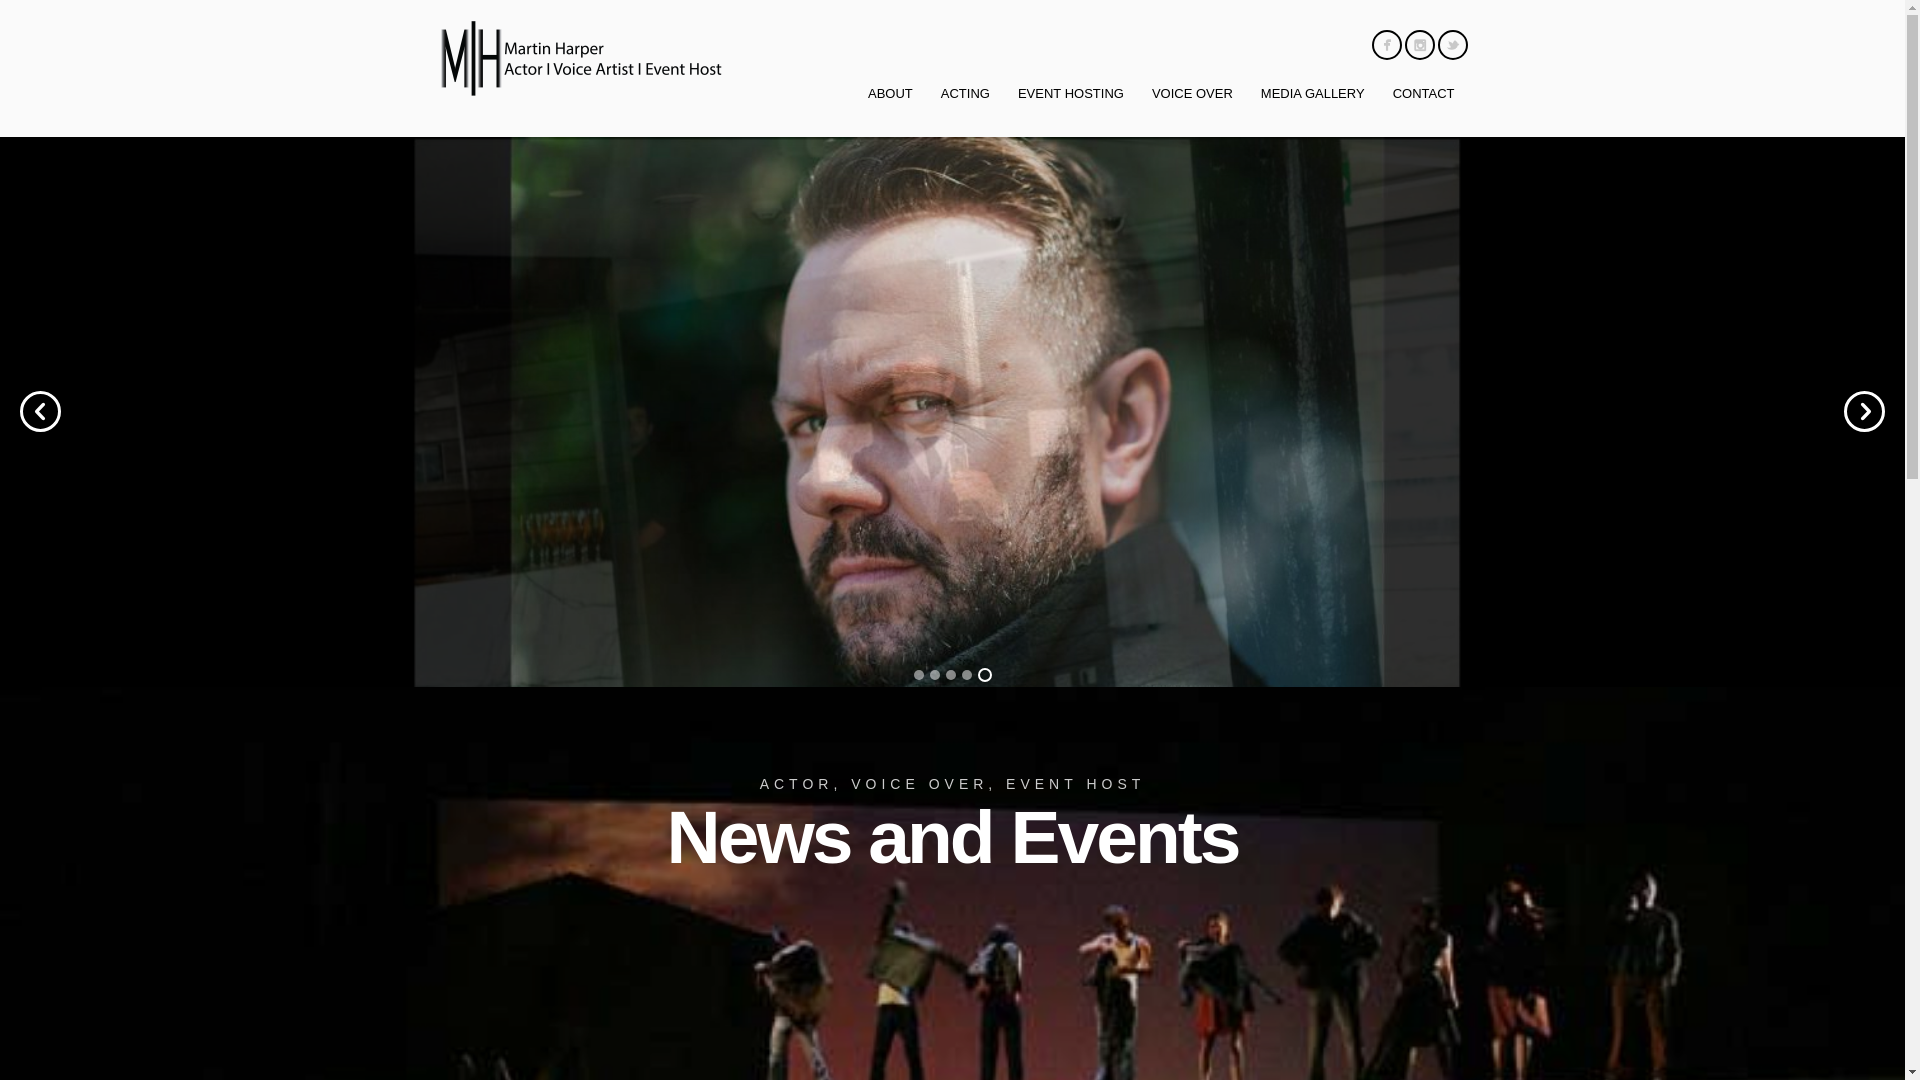 This screenshot has width=1920, height=1080. Describe the element at coordinates (890, 94) in the screenshot. I see `ABOUT` at that location.